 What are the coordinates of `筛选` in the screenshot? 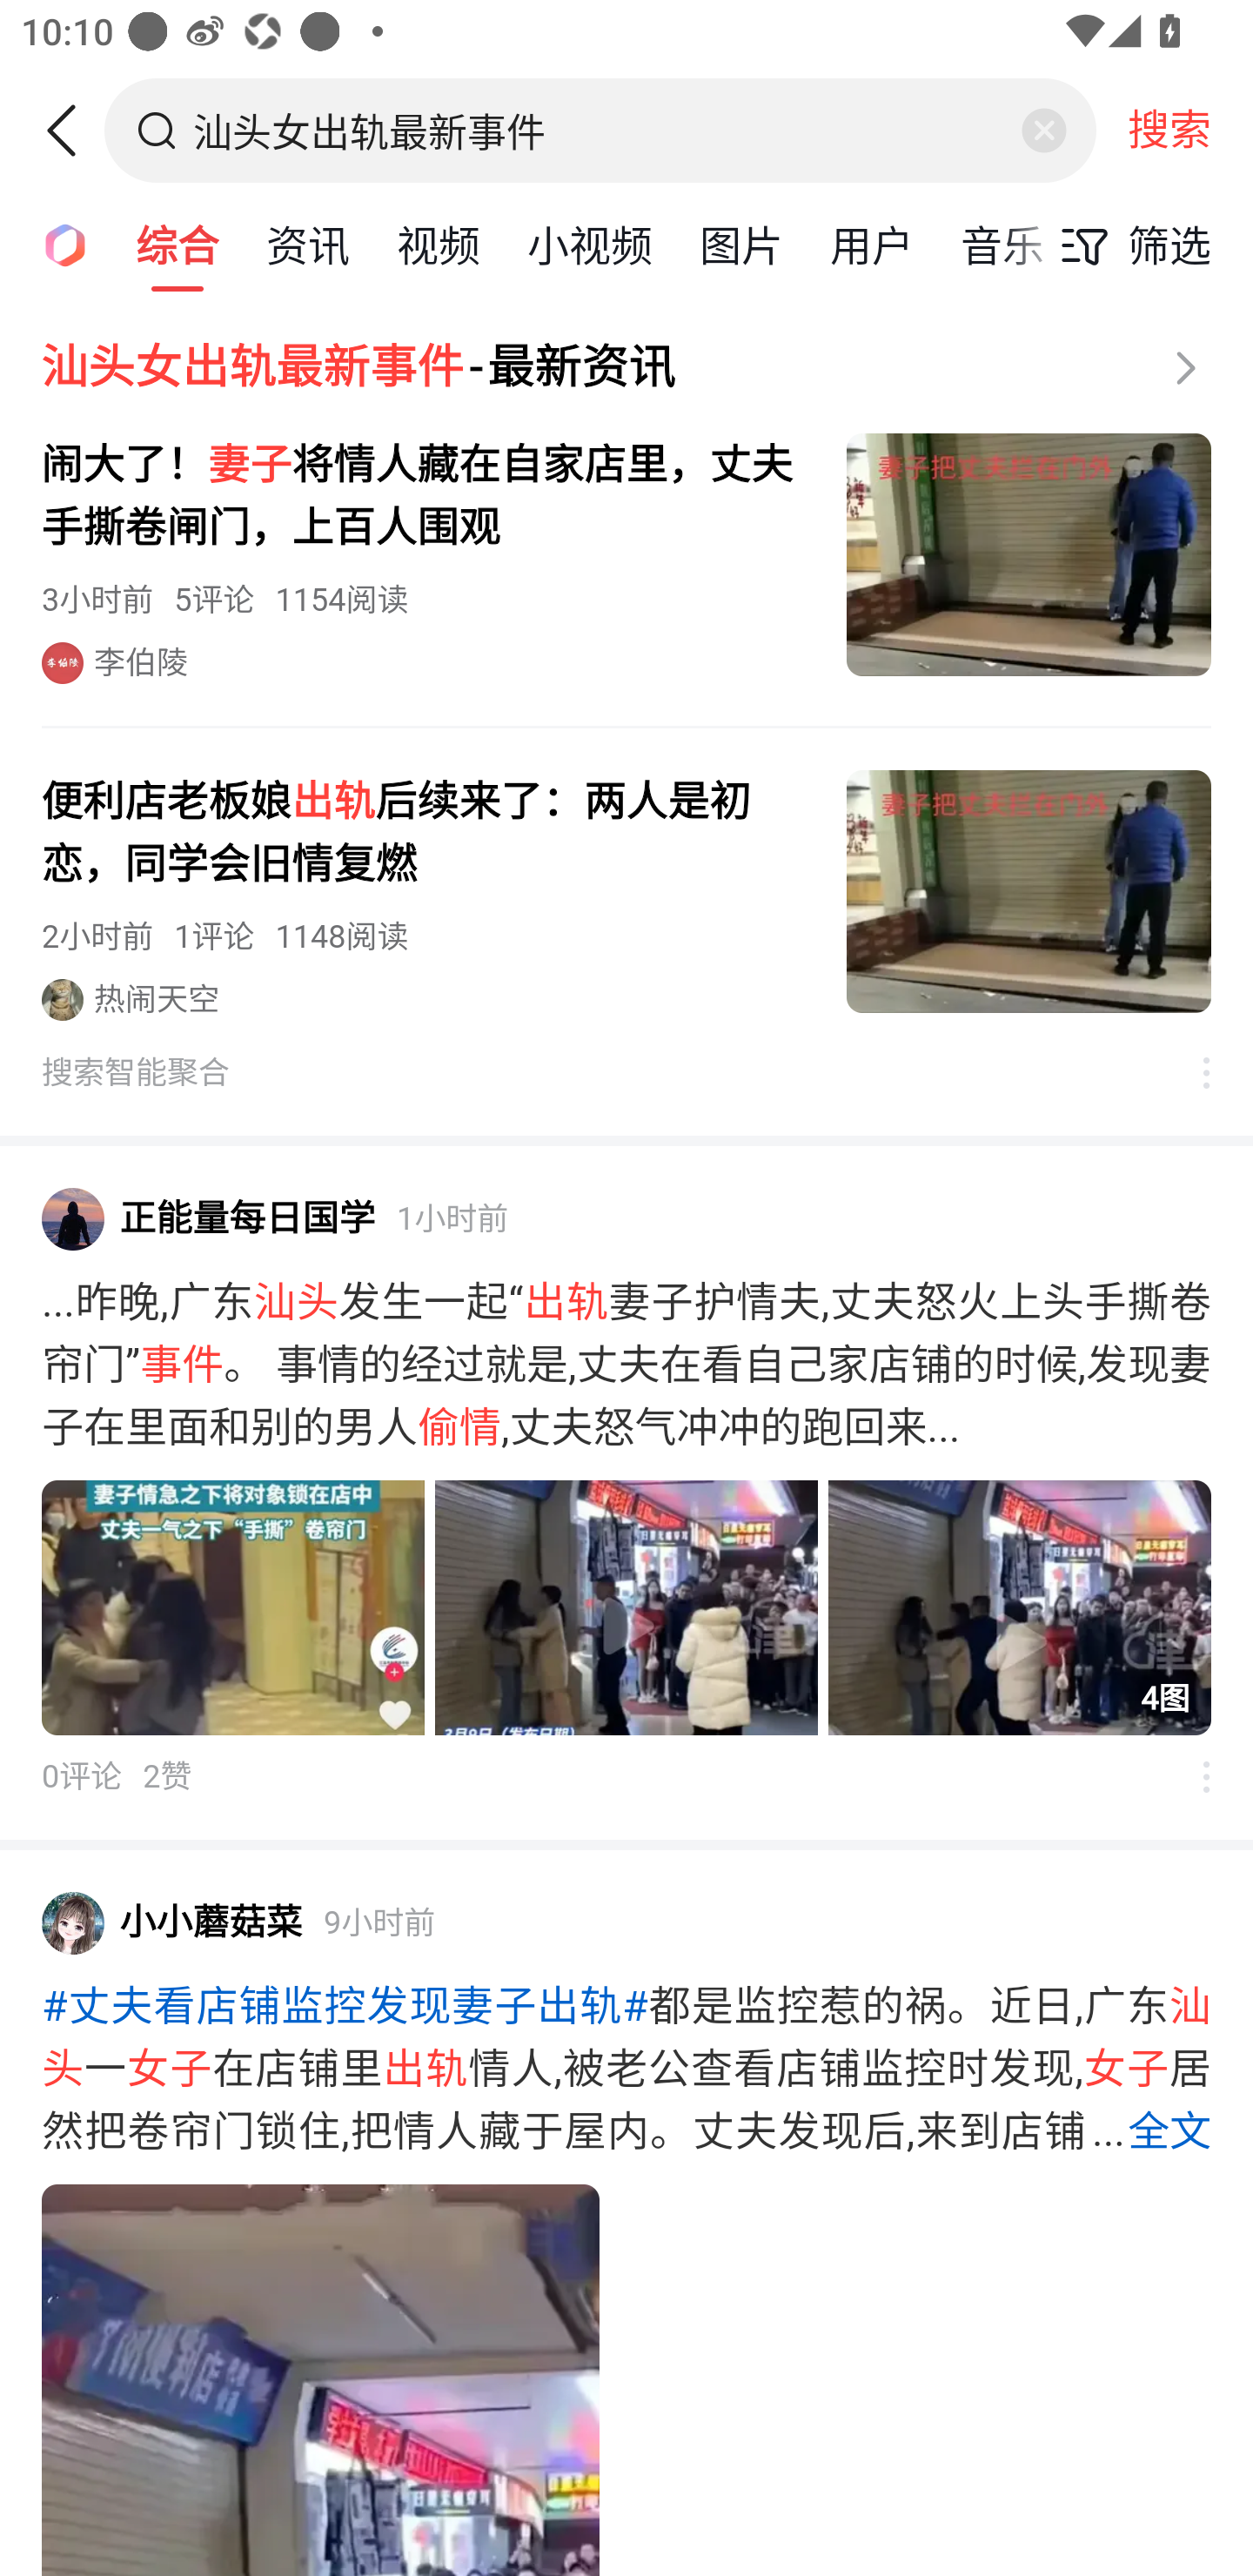 It's located at (1128, 245).